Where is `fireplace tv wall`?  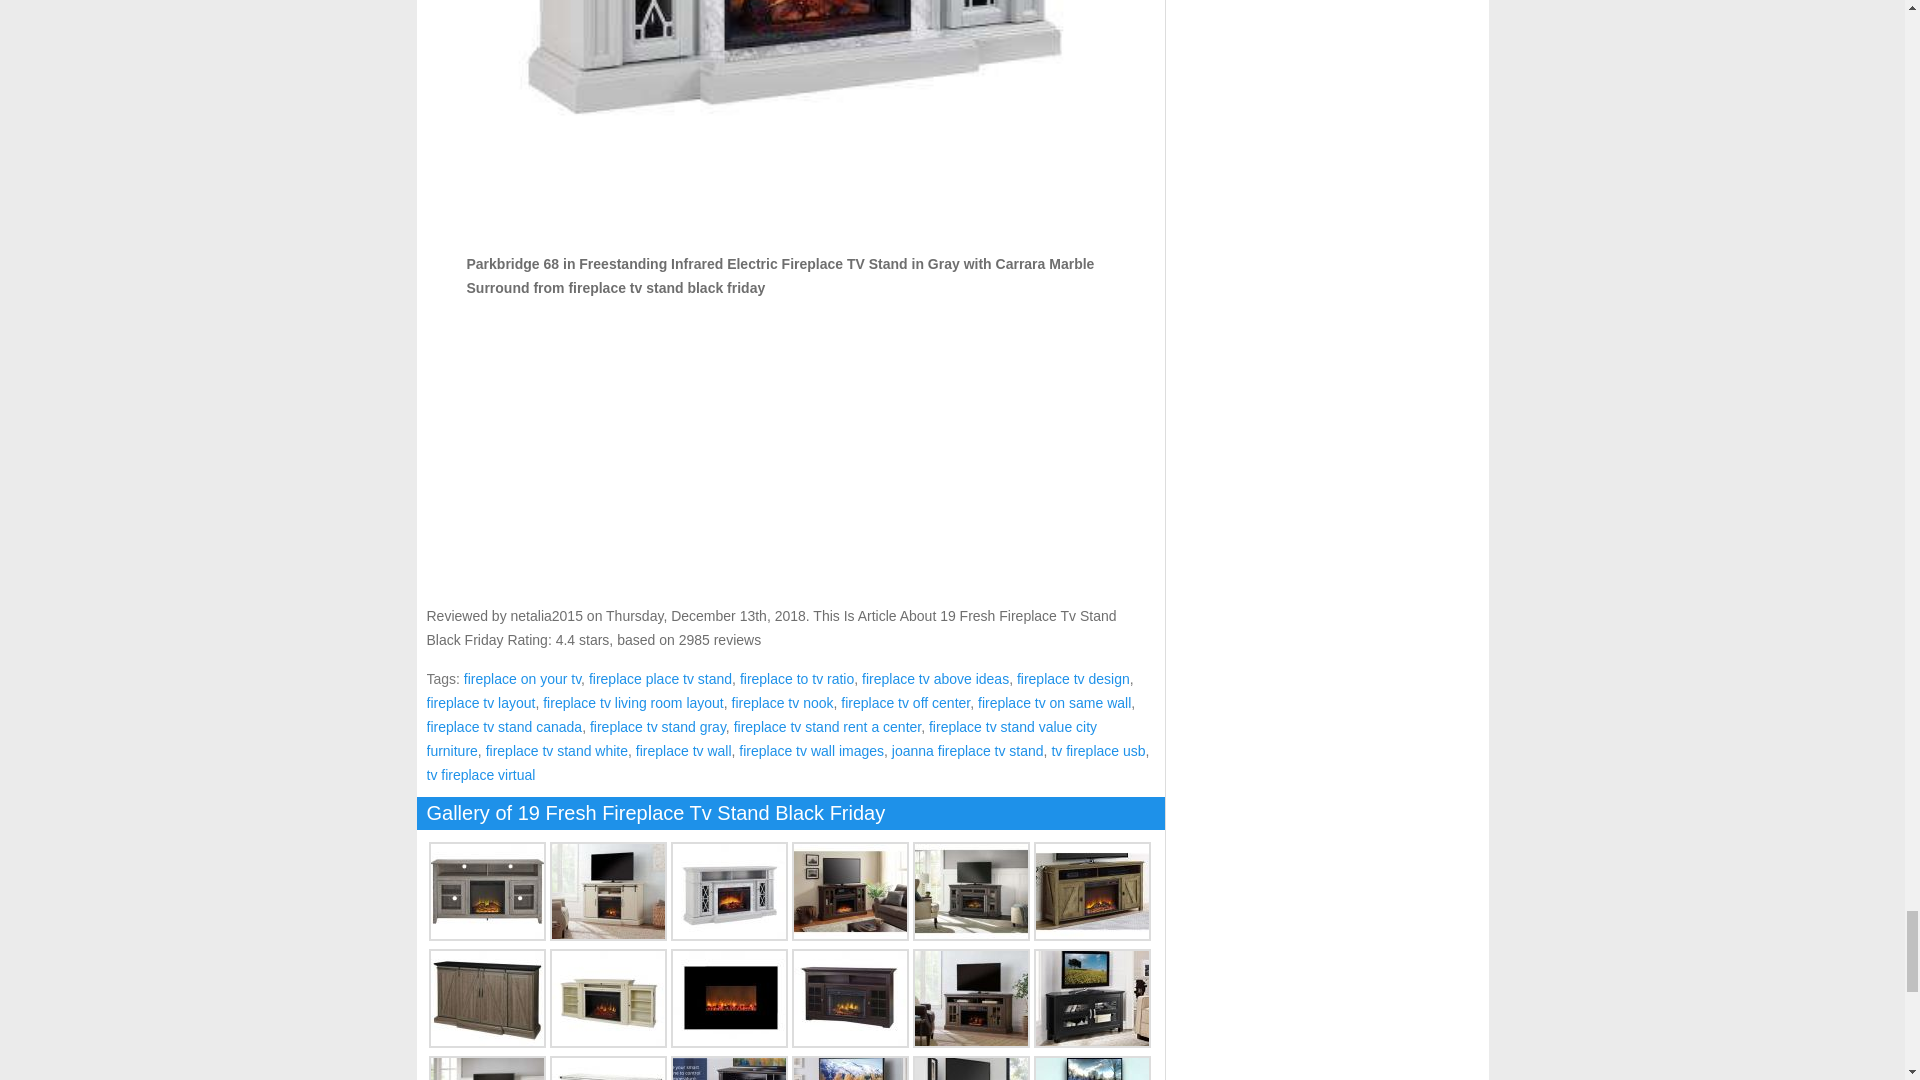 fireplace tv wall is located at coordinates (683, 751).